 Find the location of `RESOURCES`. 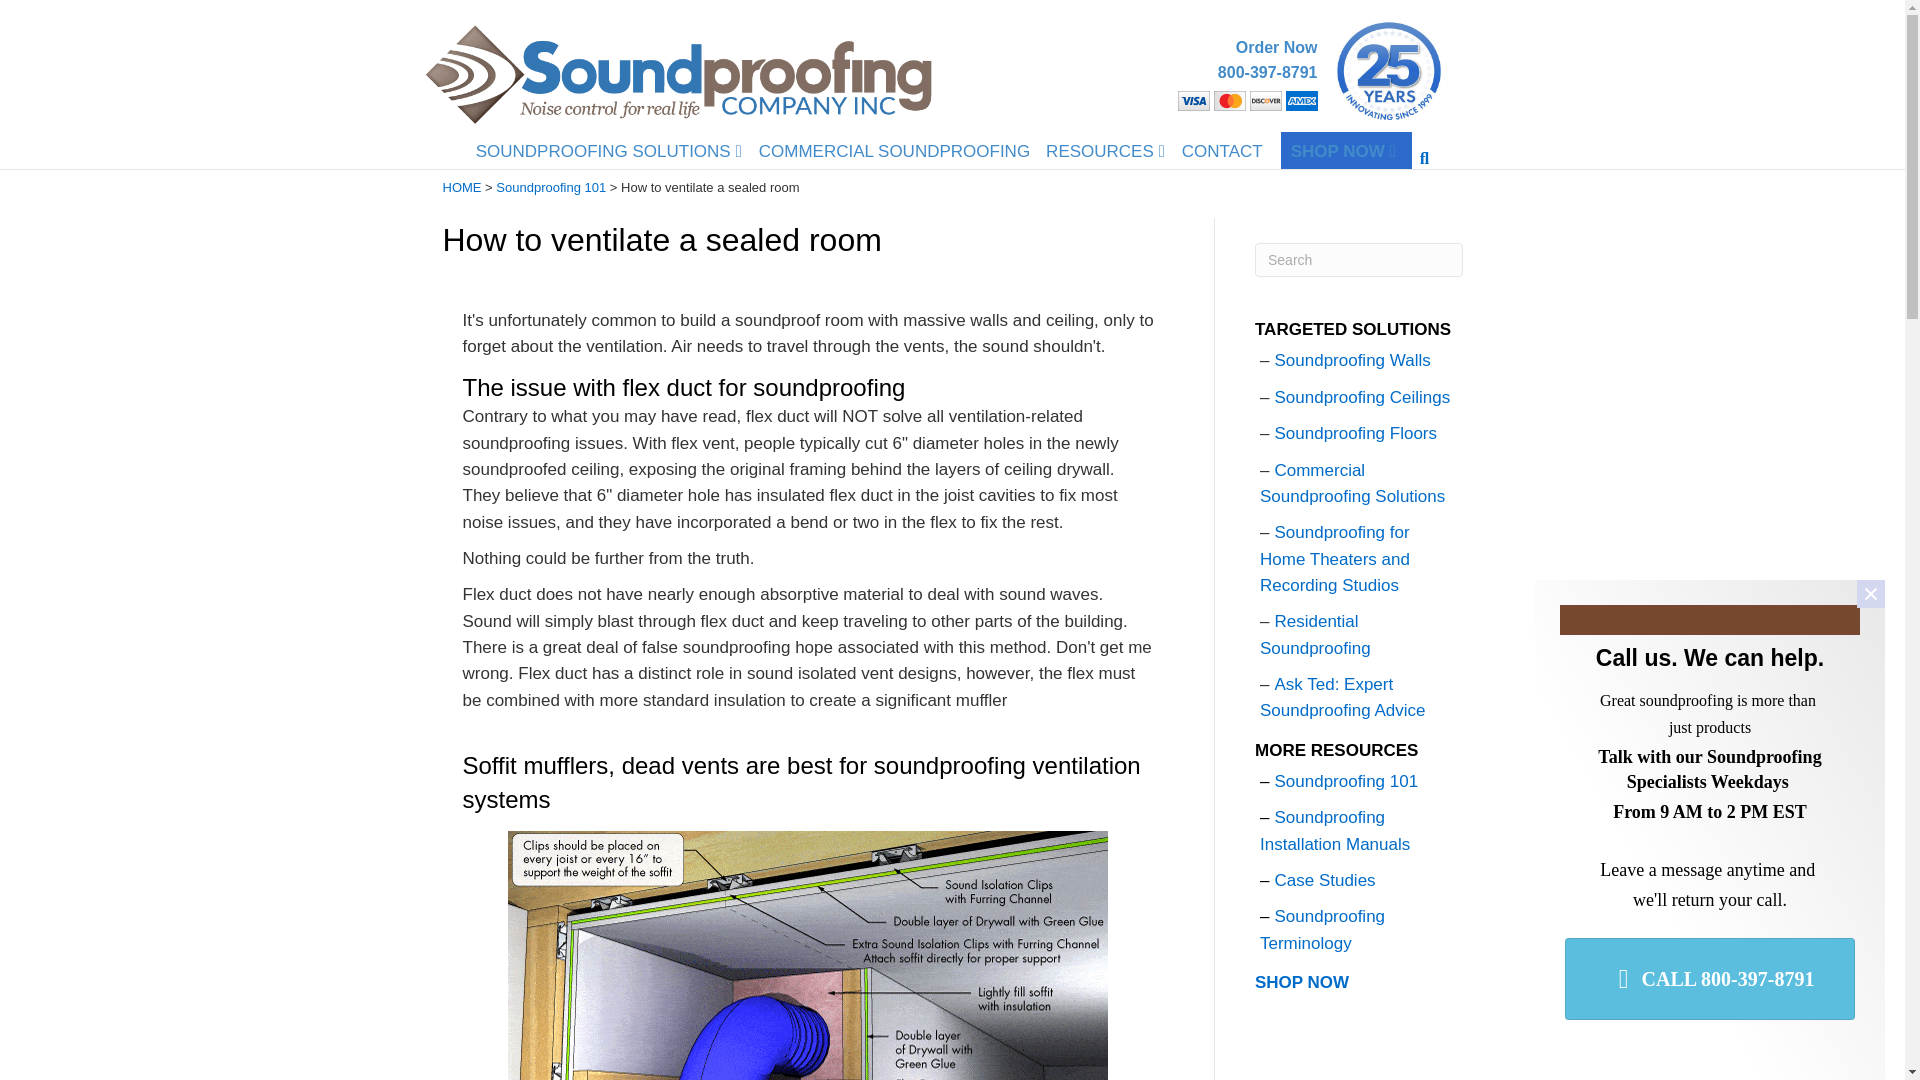

RESOURCES is located at coordinates (808, 955).